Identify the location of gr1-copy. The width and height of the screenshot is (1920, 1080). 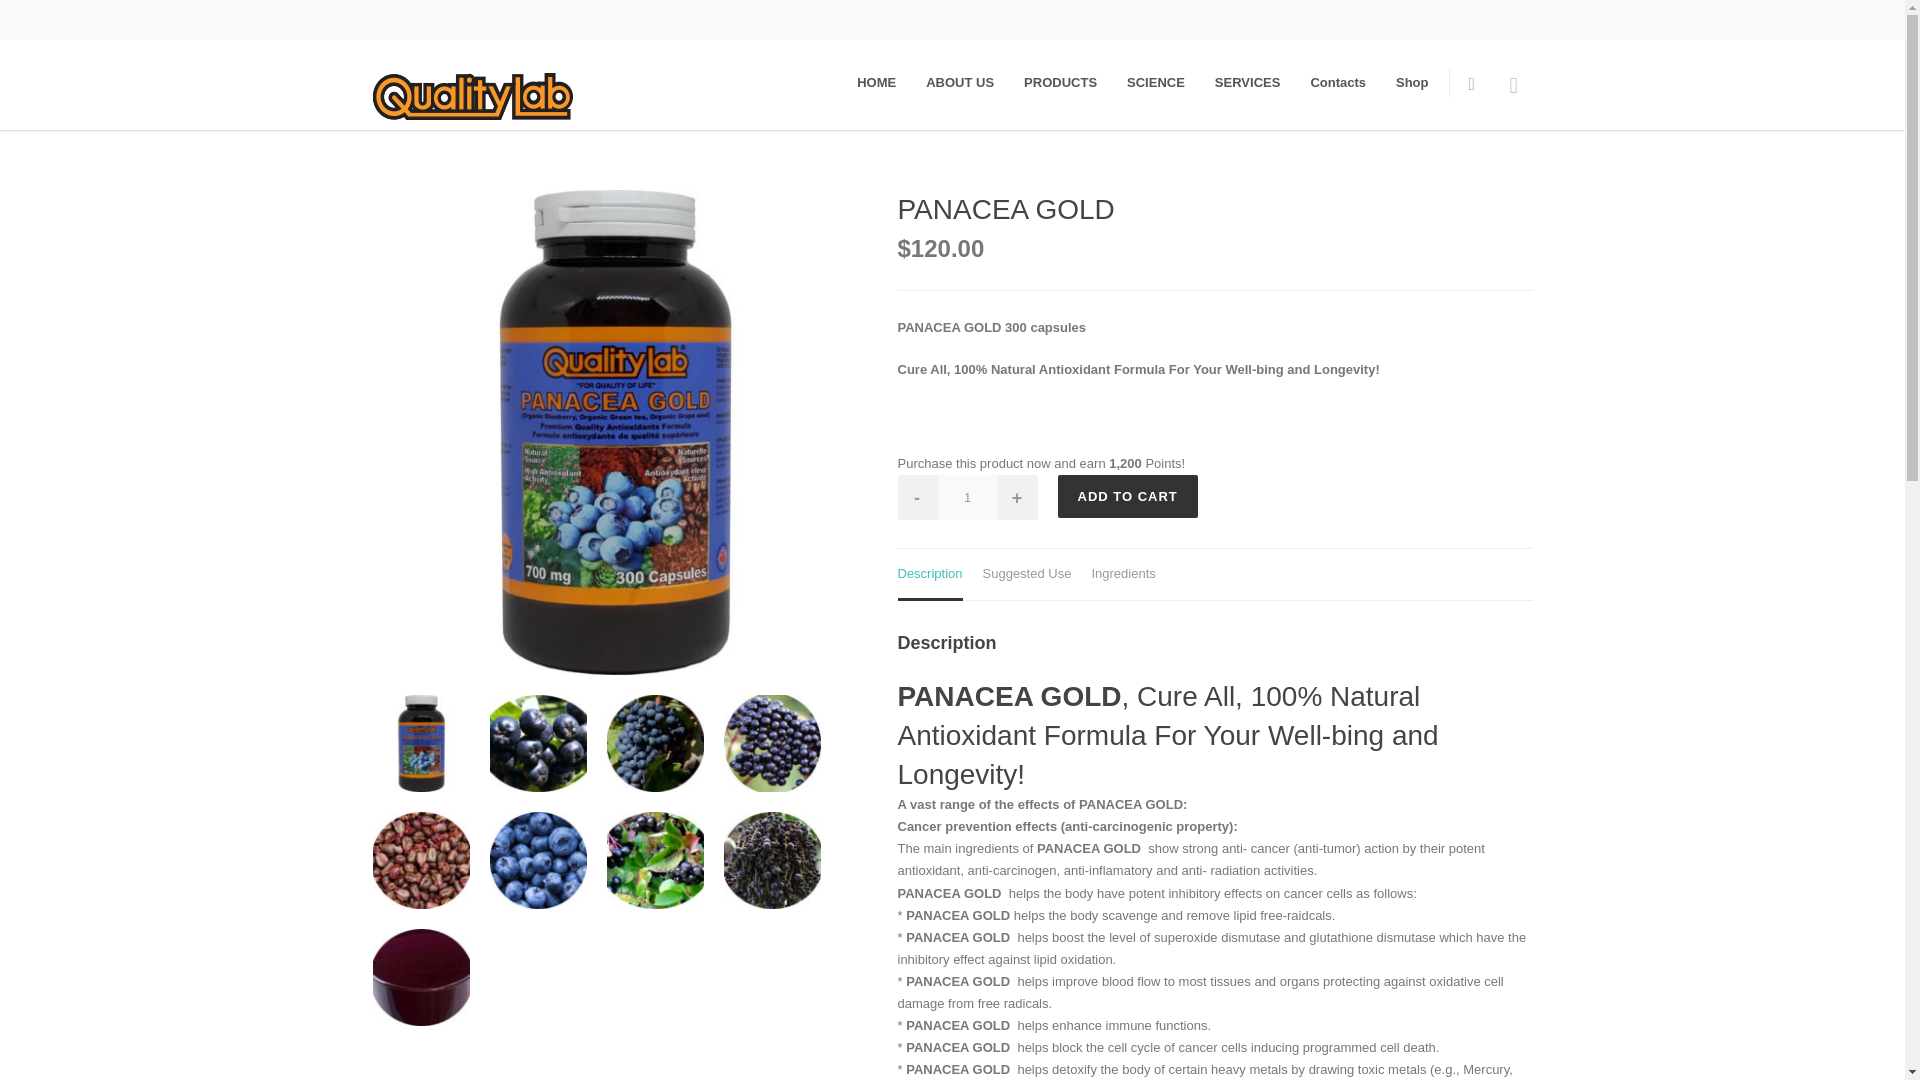
(654, 743).